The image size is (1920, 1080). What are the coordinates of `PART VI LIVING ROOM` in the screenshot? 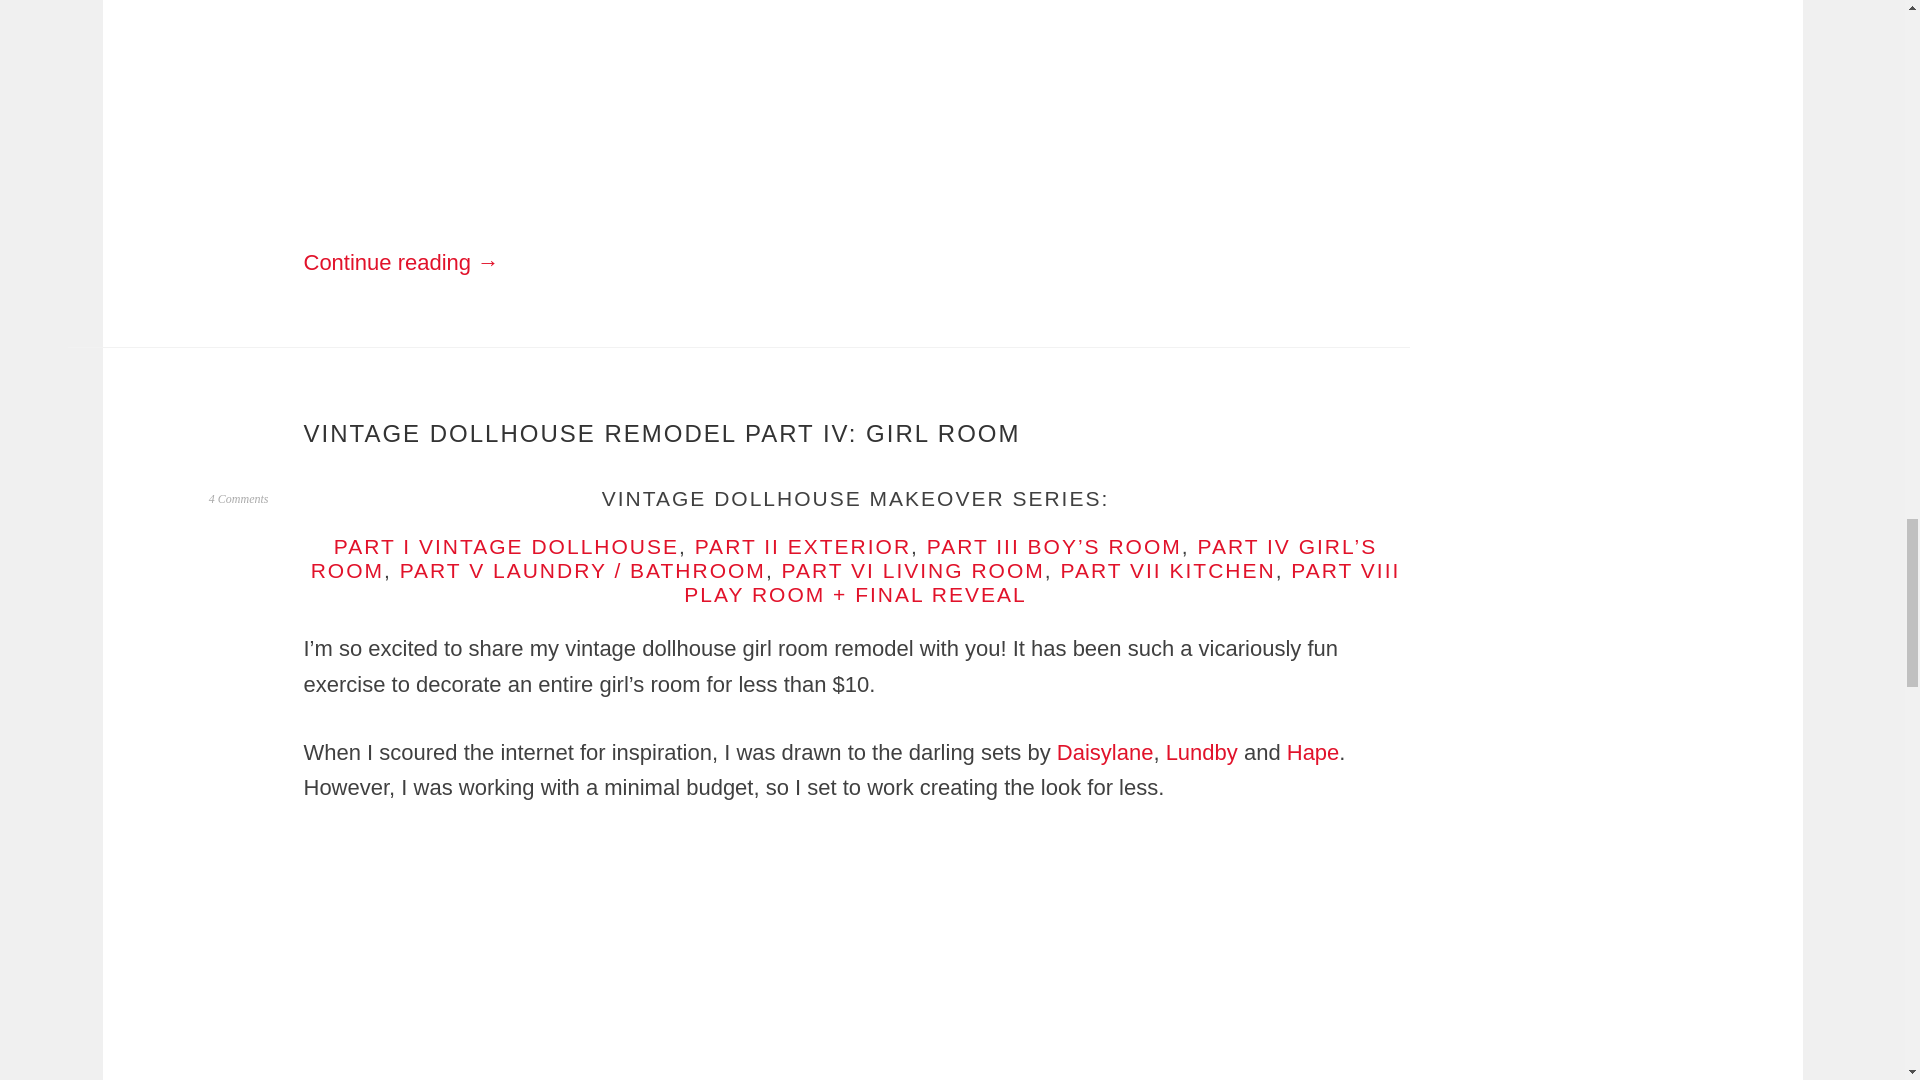 It's located at (912, 570).